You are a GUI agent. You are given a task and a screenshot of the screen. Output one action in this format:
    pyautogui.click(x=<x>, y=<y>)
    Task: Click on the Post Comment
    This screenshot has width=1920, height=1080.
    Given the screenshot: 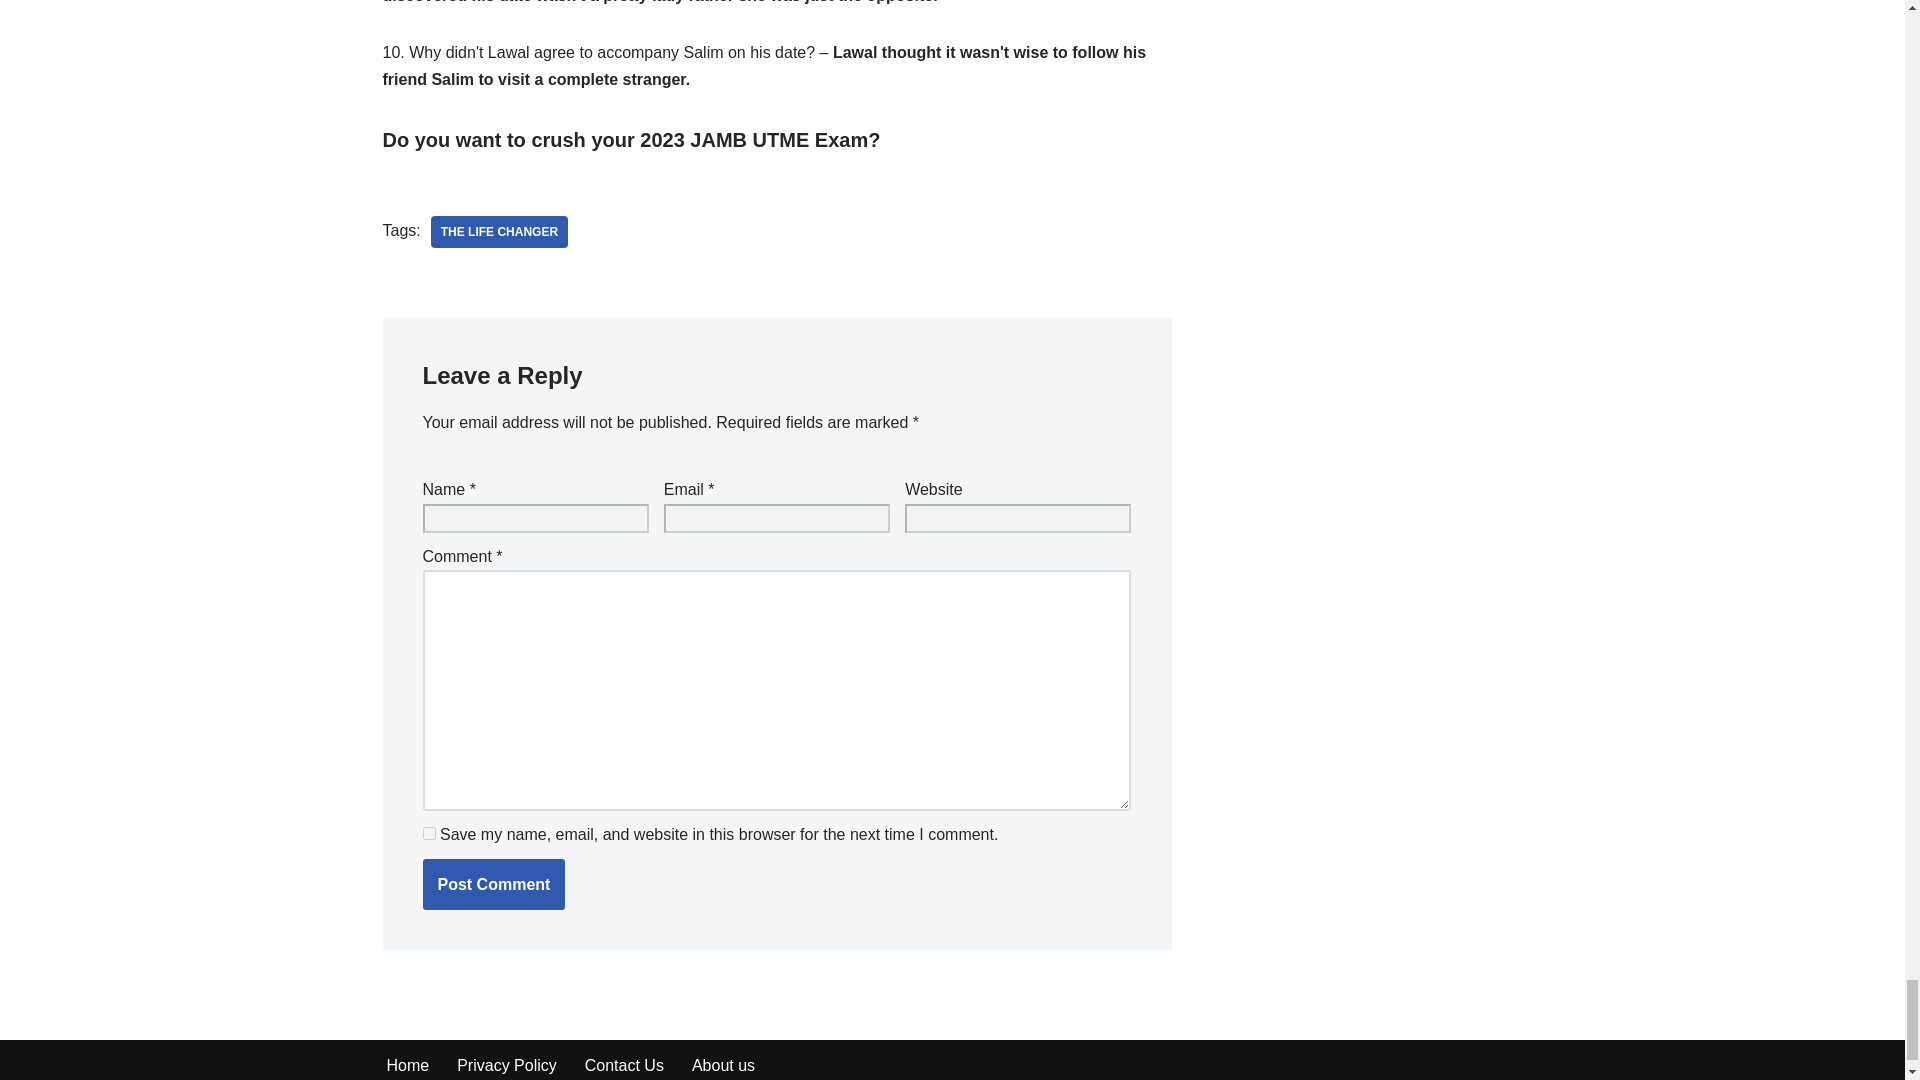 What is the action you would take?
    pyautogui.click(x=493, y=884)
    